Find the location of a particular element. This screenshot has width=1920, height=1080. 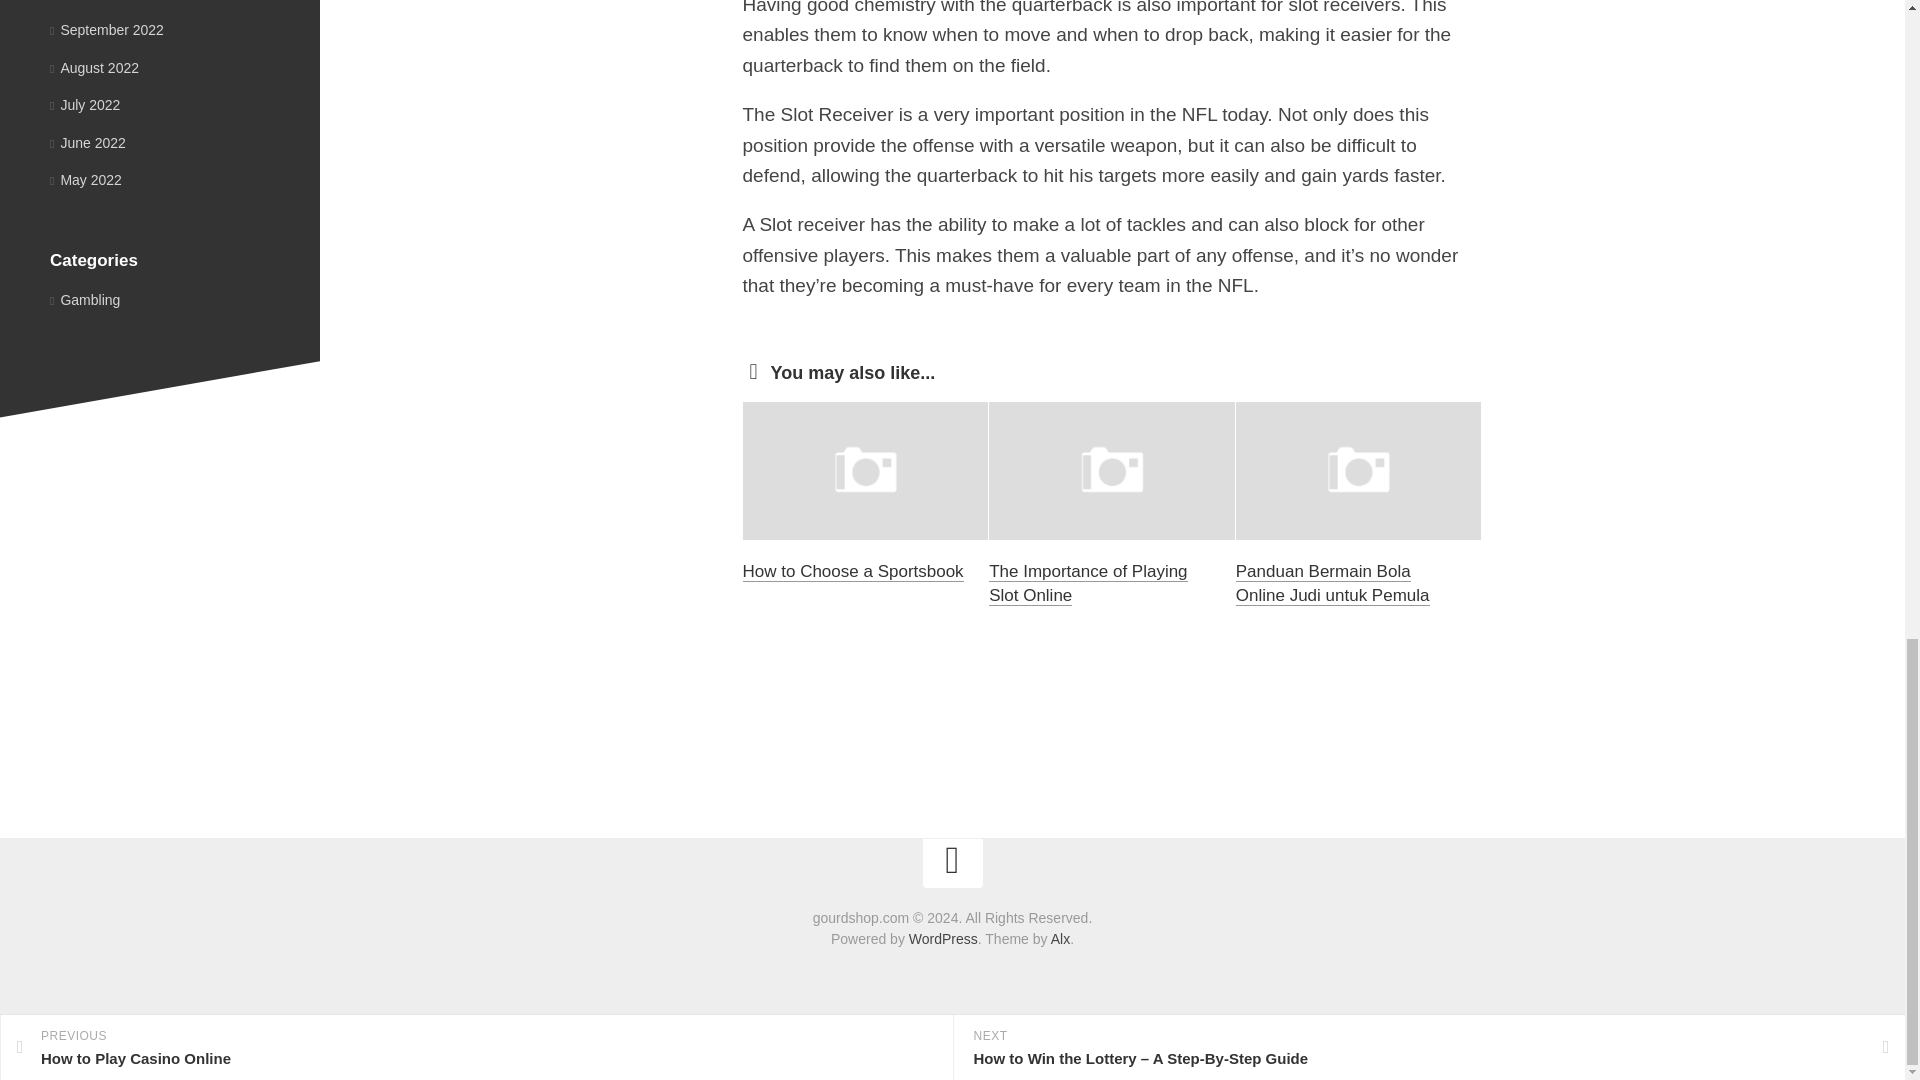

How to Choose a Sportsbook is located at coordinates (852, 571).